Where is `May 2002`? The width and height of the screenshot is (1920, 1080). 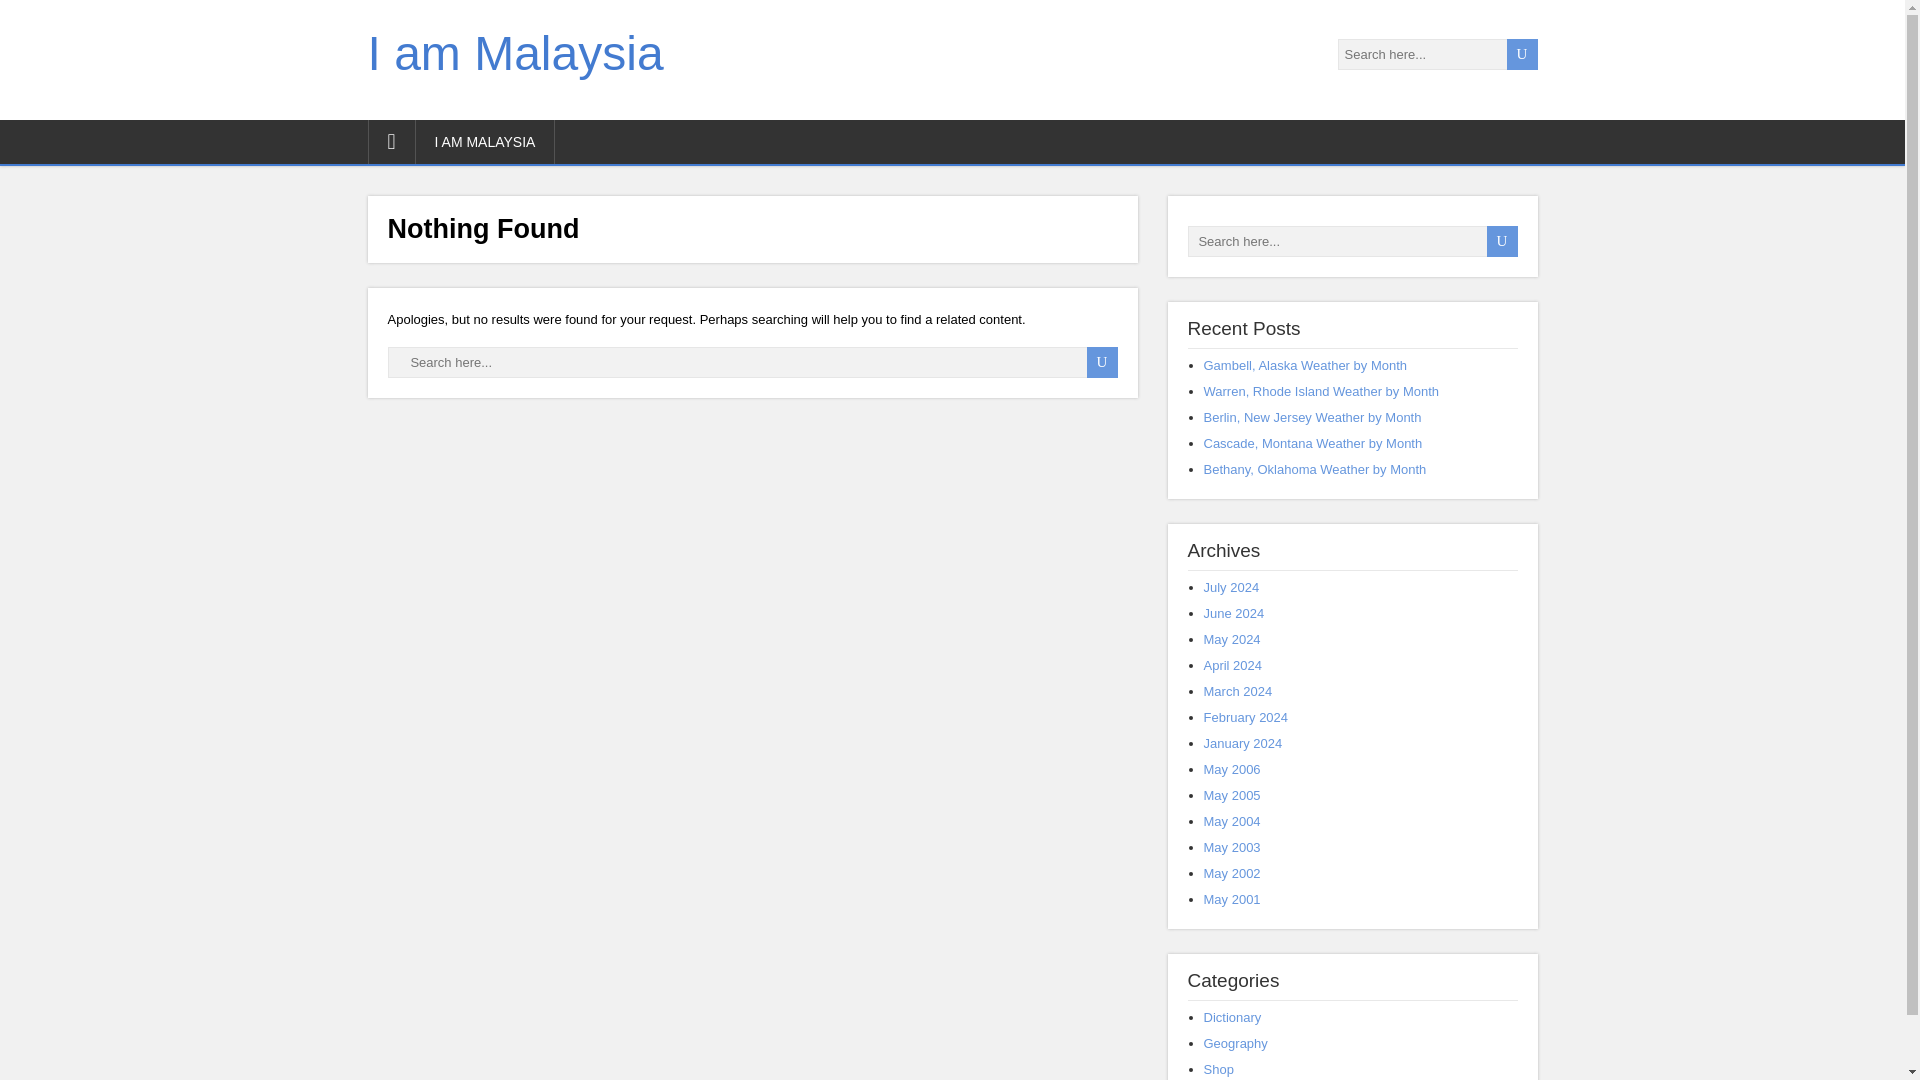
May 2002 is located at coordinates (1232, 874).